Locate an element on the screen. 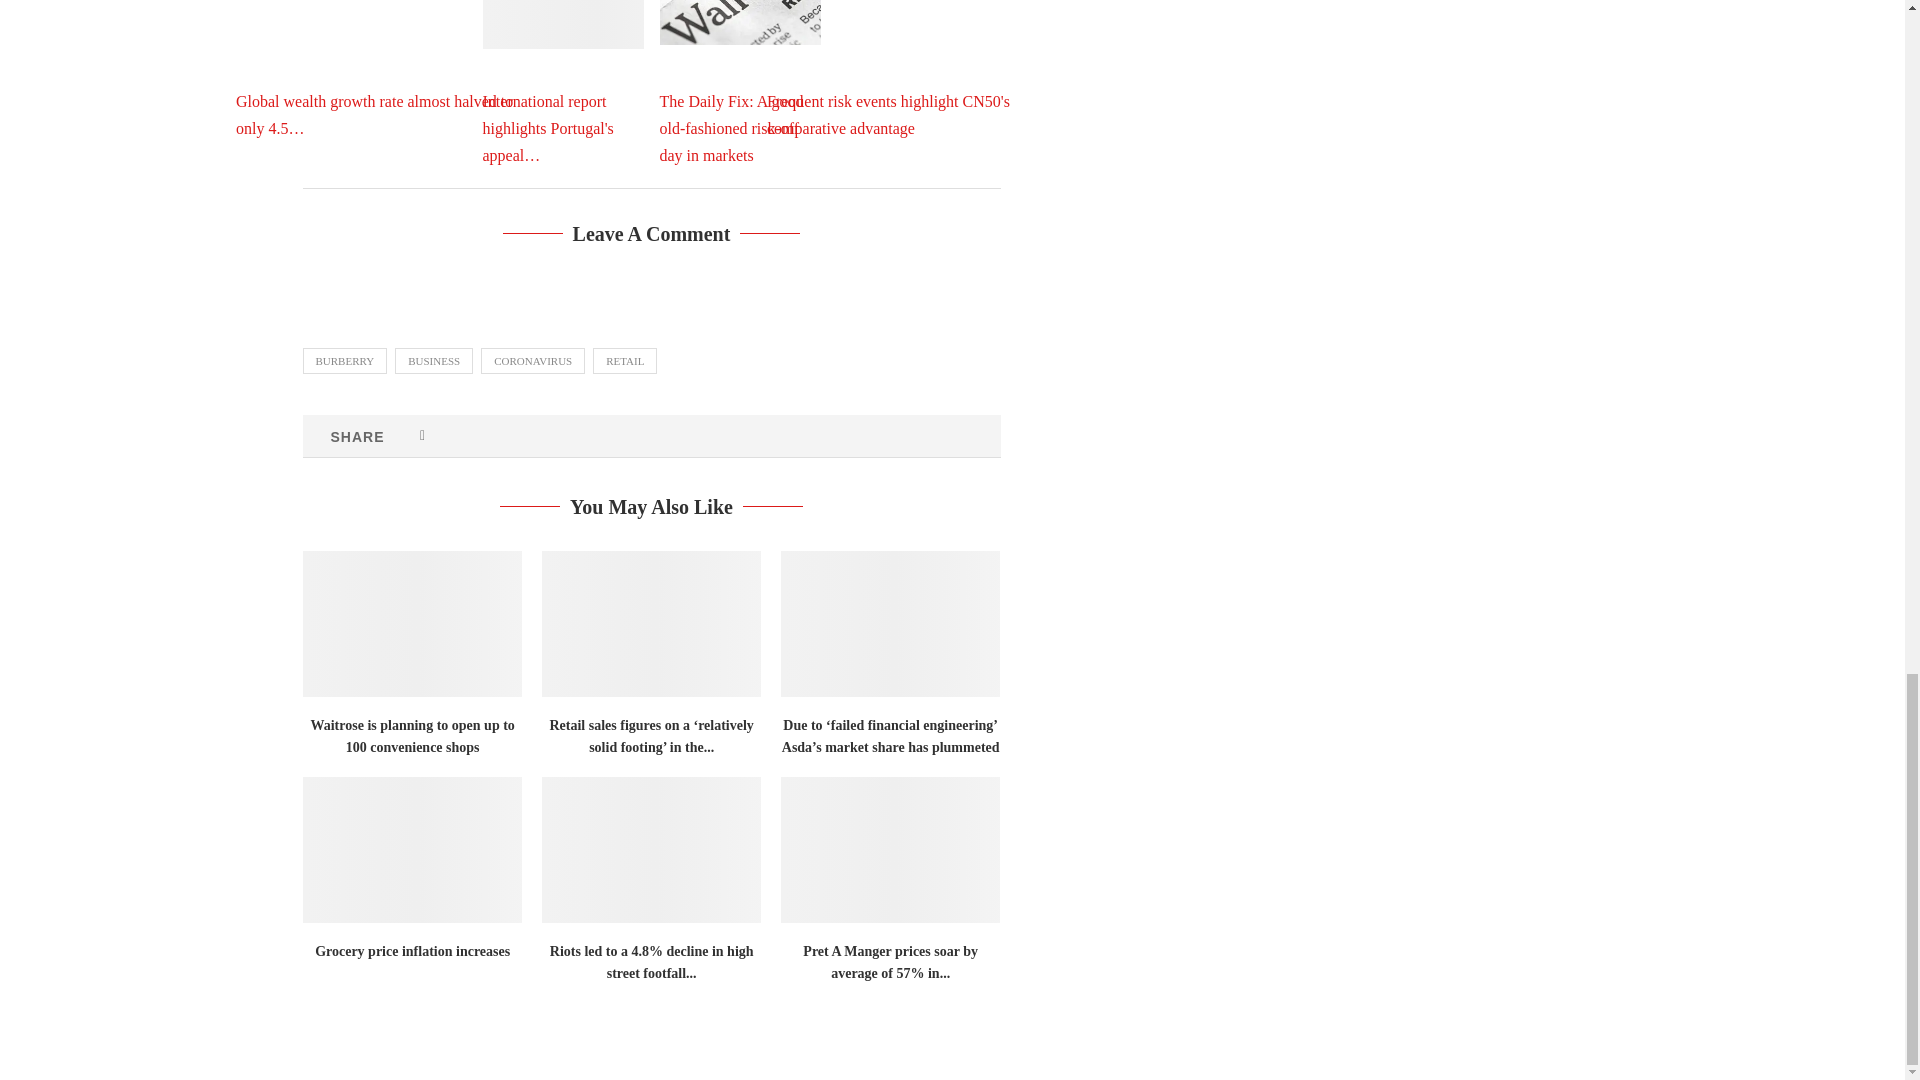 The width and height of the screenshot is (1920, 1080). Frequent risk events highlight CN50's comparative advantage is located at coordinates (916, 69).